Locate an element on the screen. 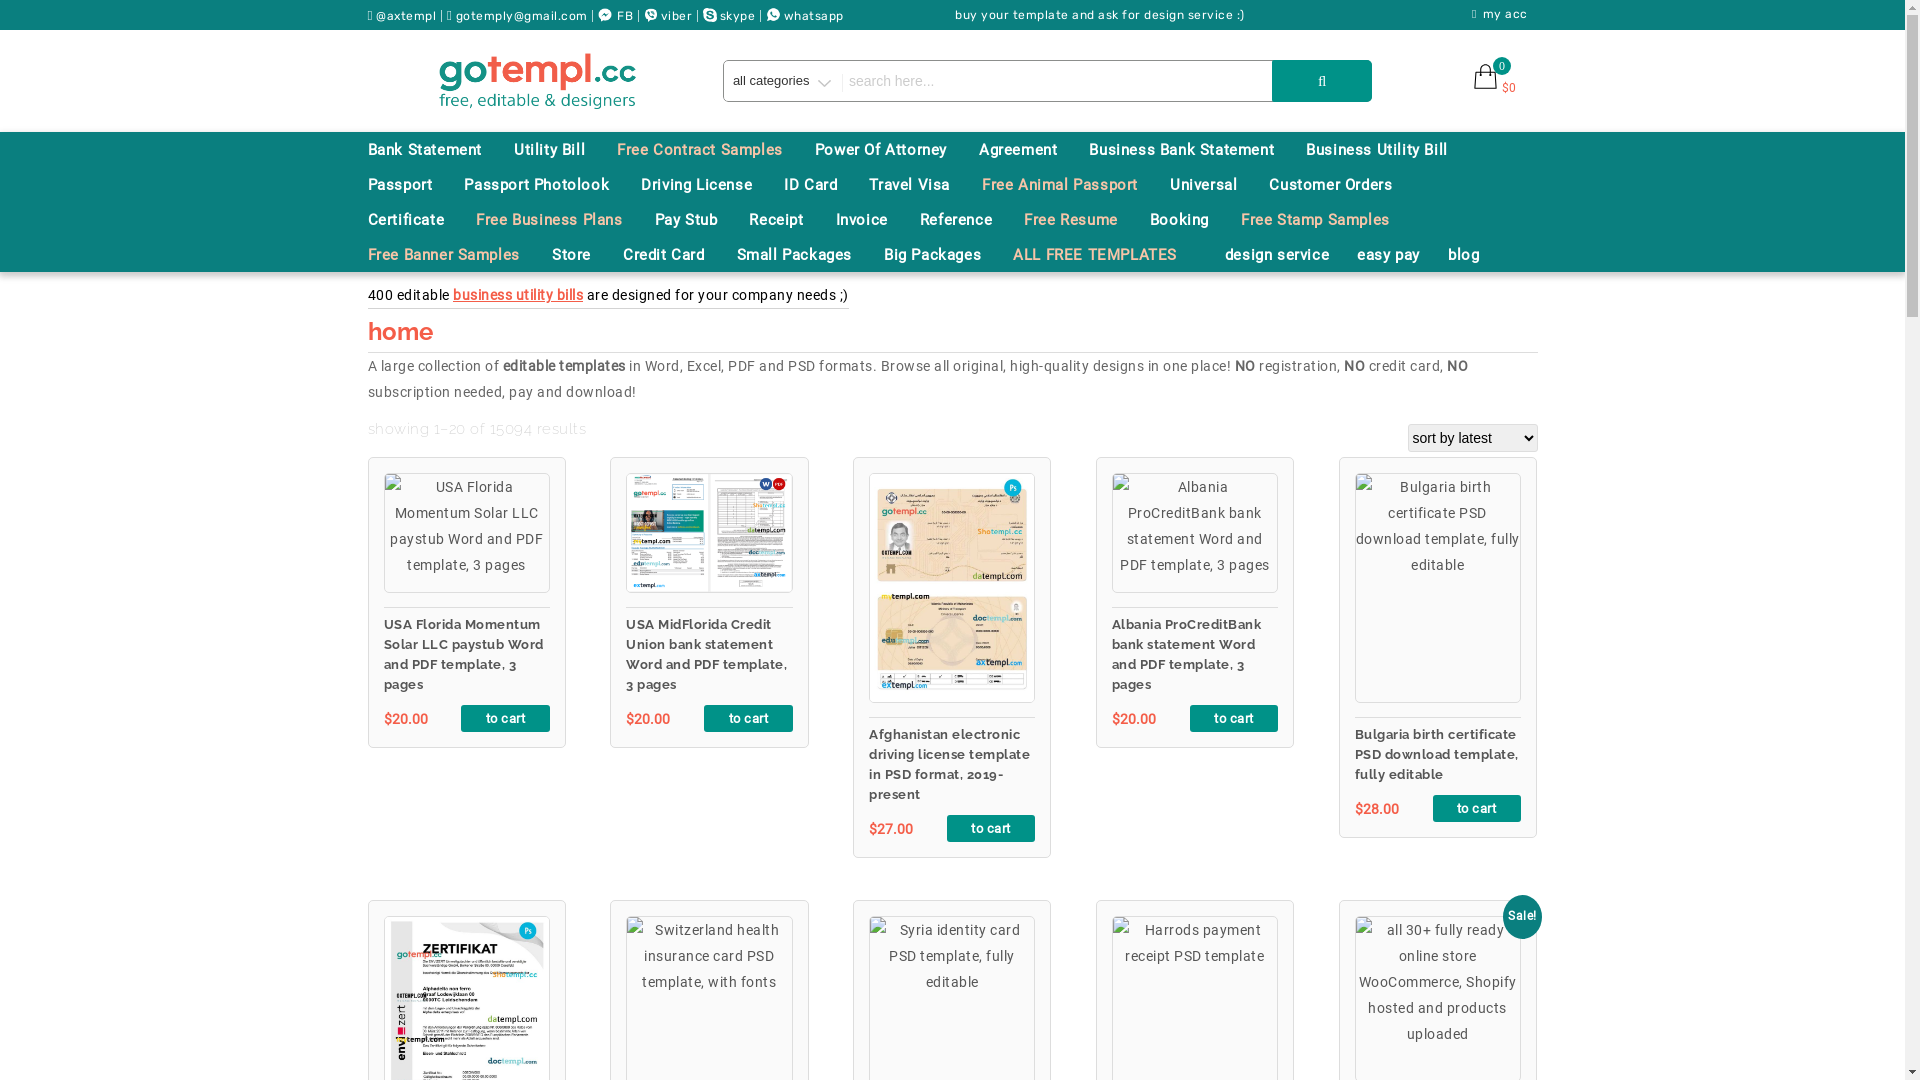 This screenshot has width=1920, height=1080. gotemply@gmail.com is located at coordinates (522, 15).